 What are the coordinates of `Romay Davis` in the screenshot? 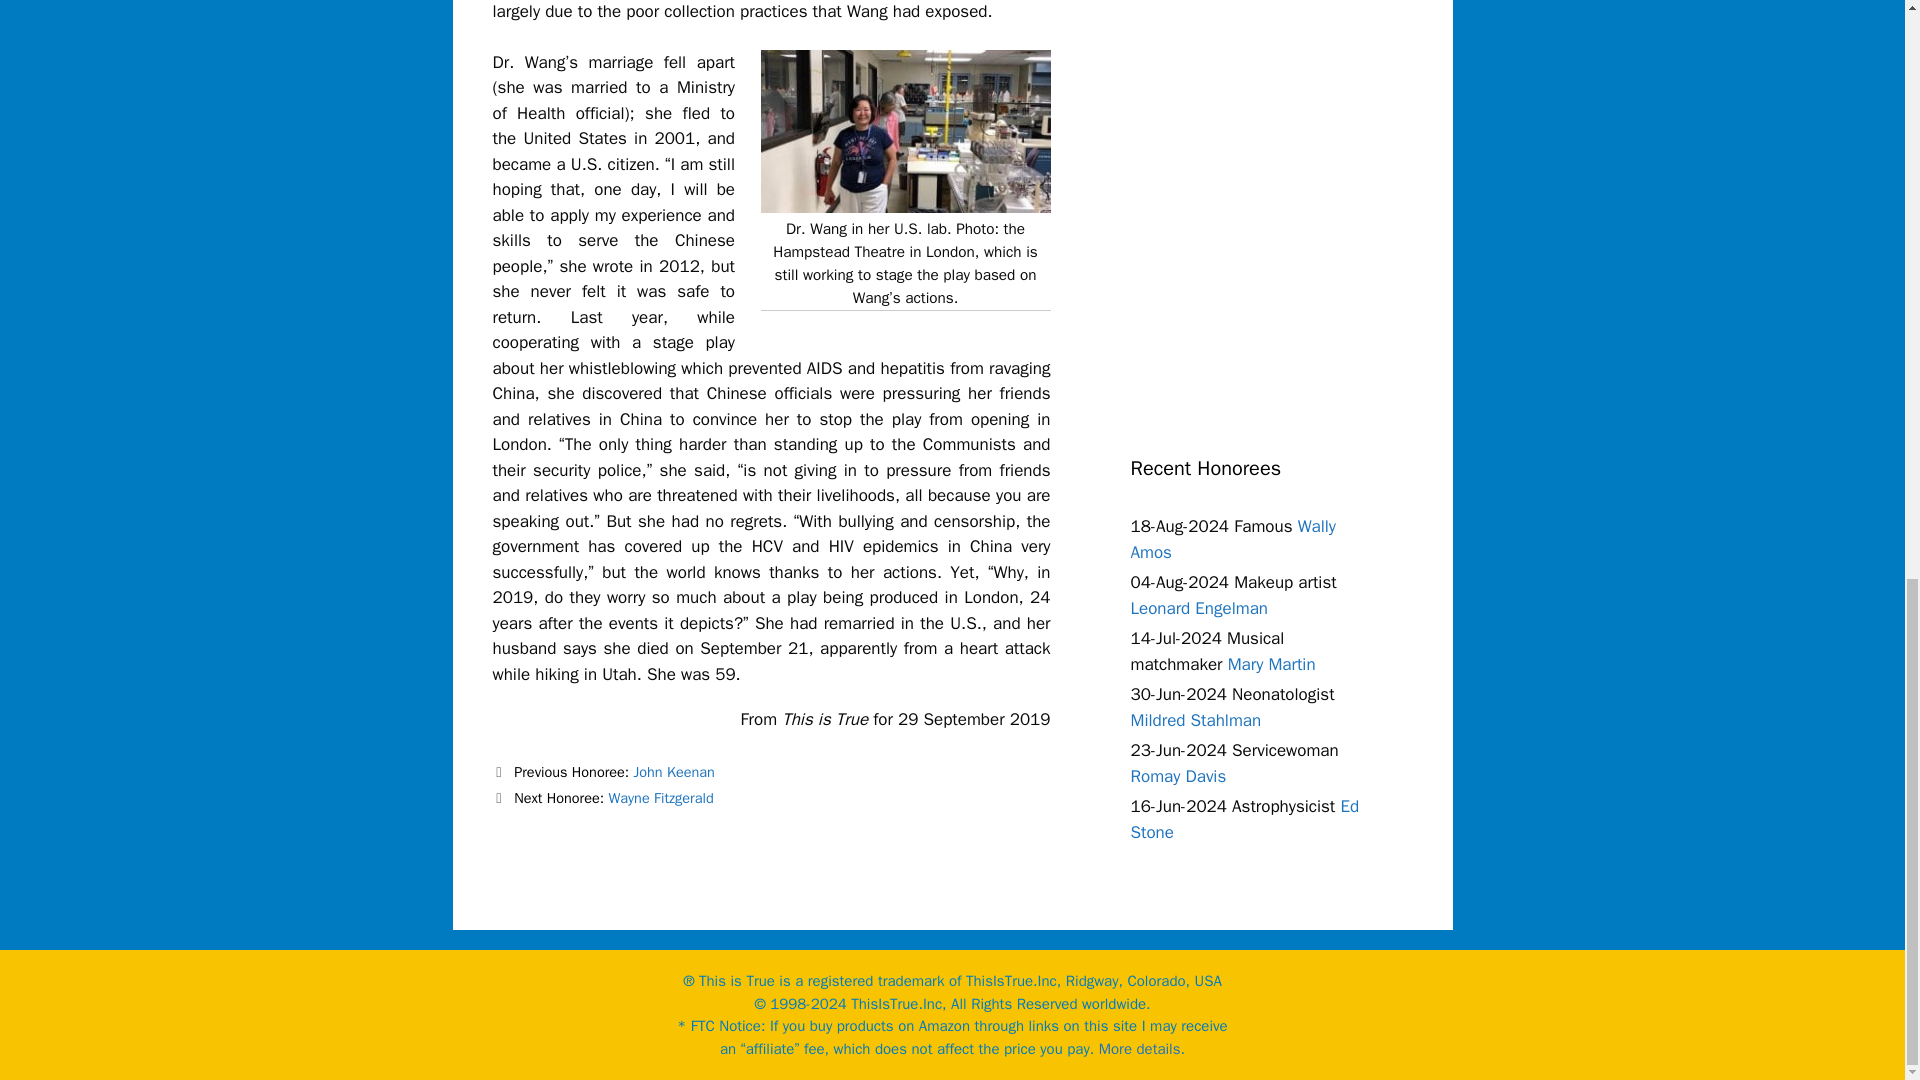 It's located at (1178, 776).